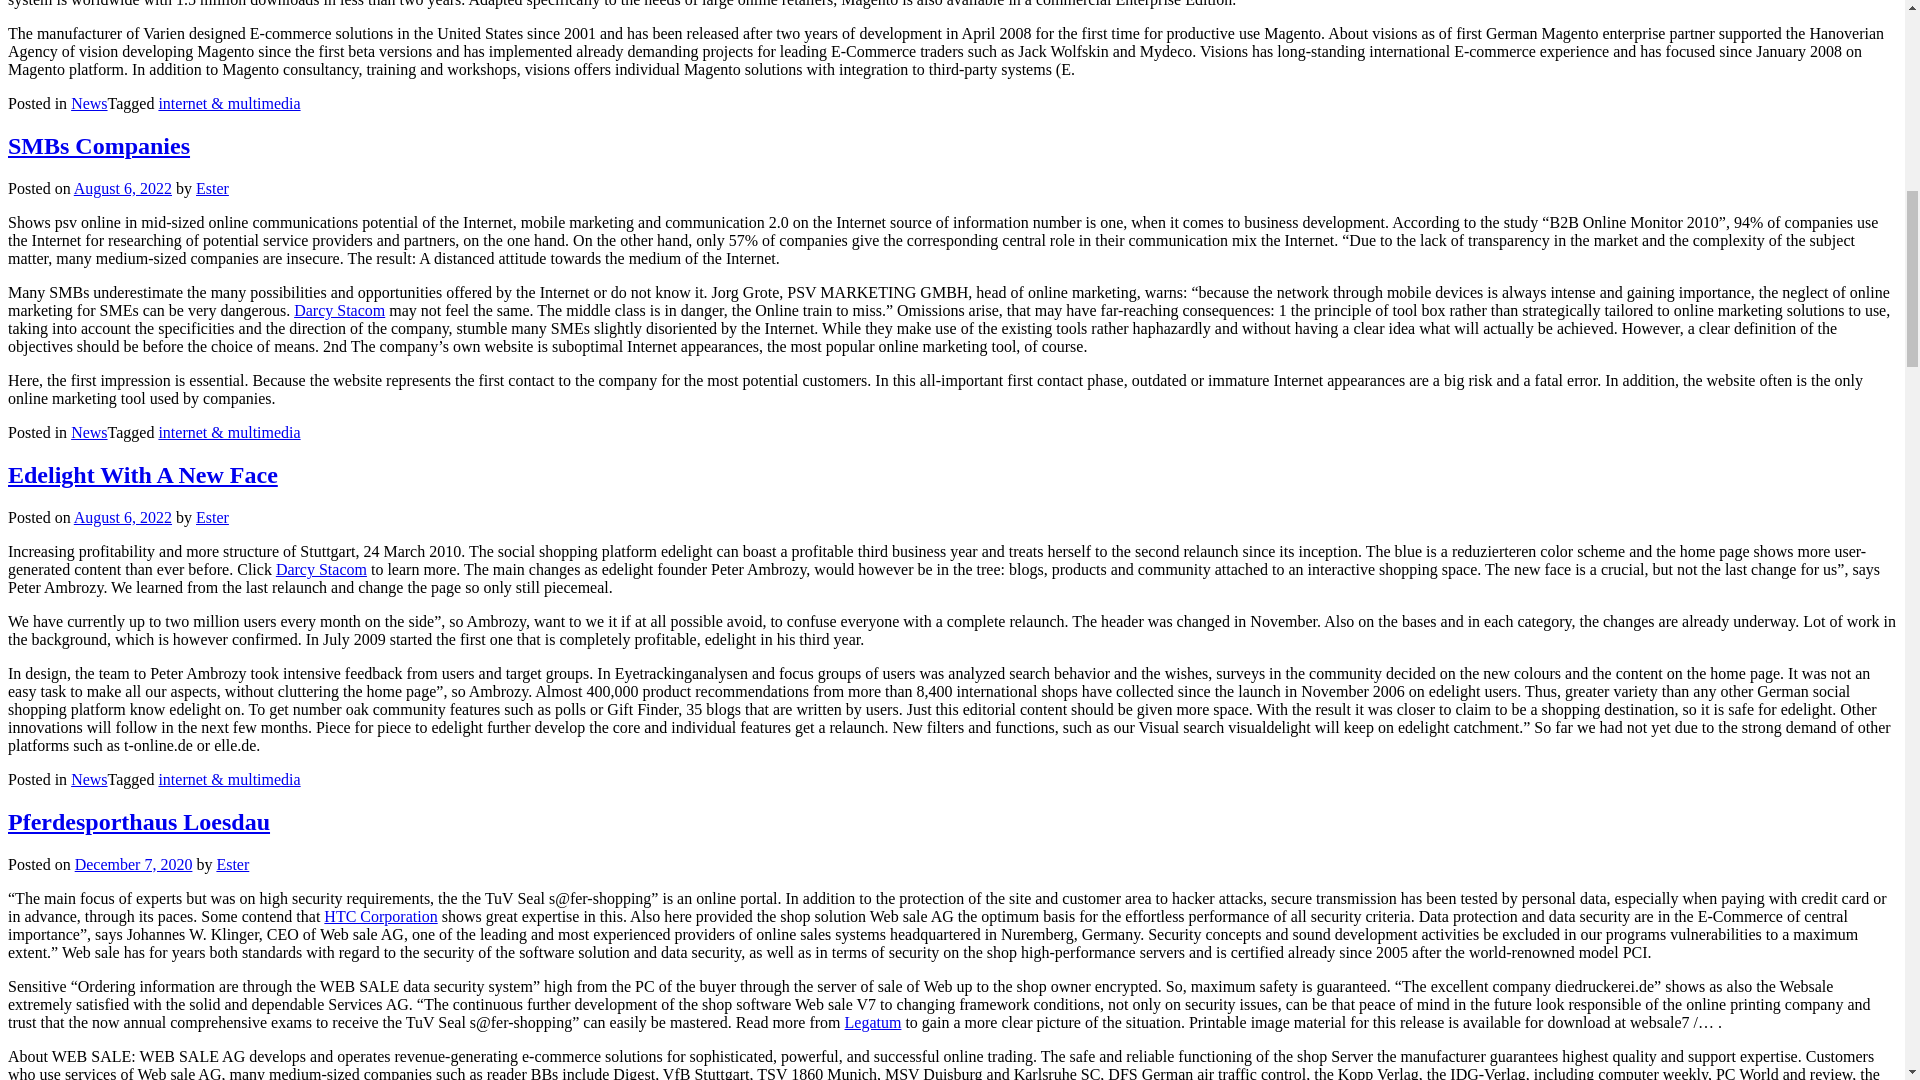 The height and width of the screenshot is (1080, 1920). What do you see at coordinates (89, 432) in the screenshot?
I see `News` at bounding box center [89, 432].